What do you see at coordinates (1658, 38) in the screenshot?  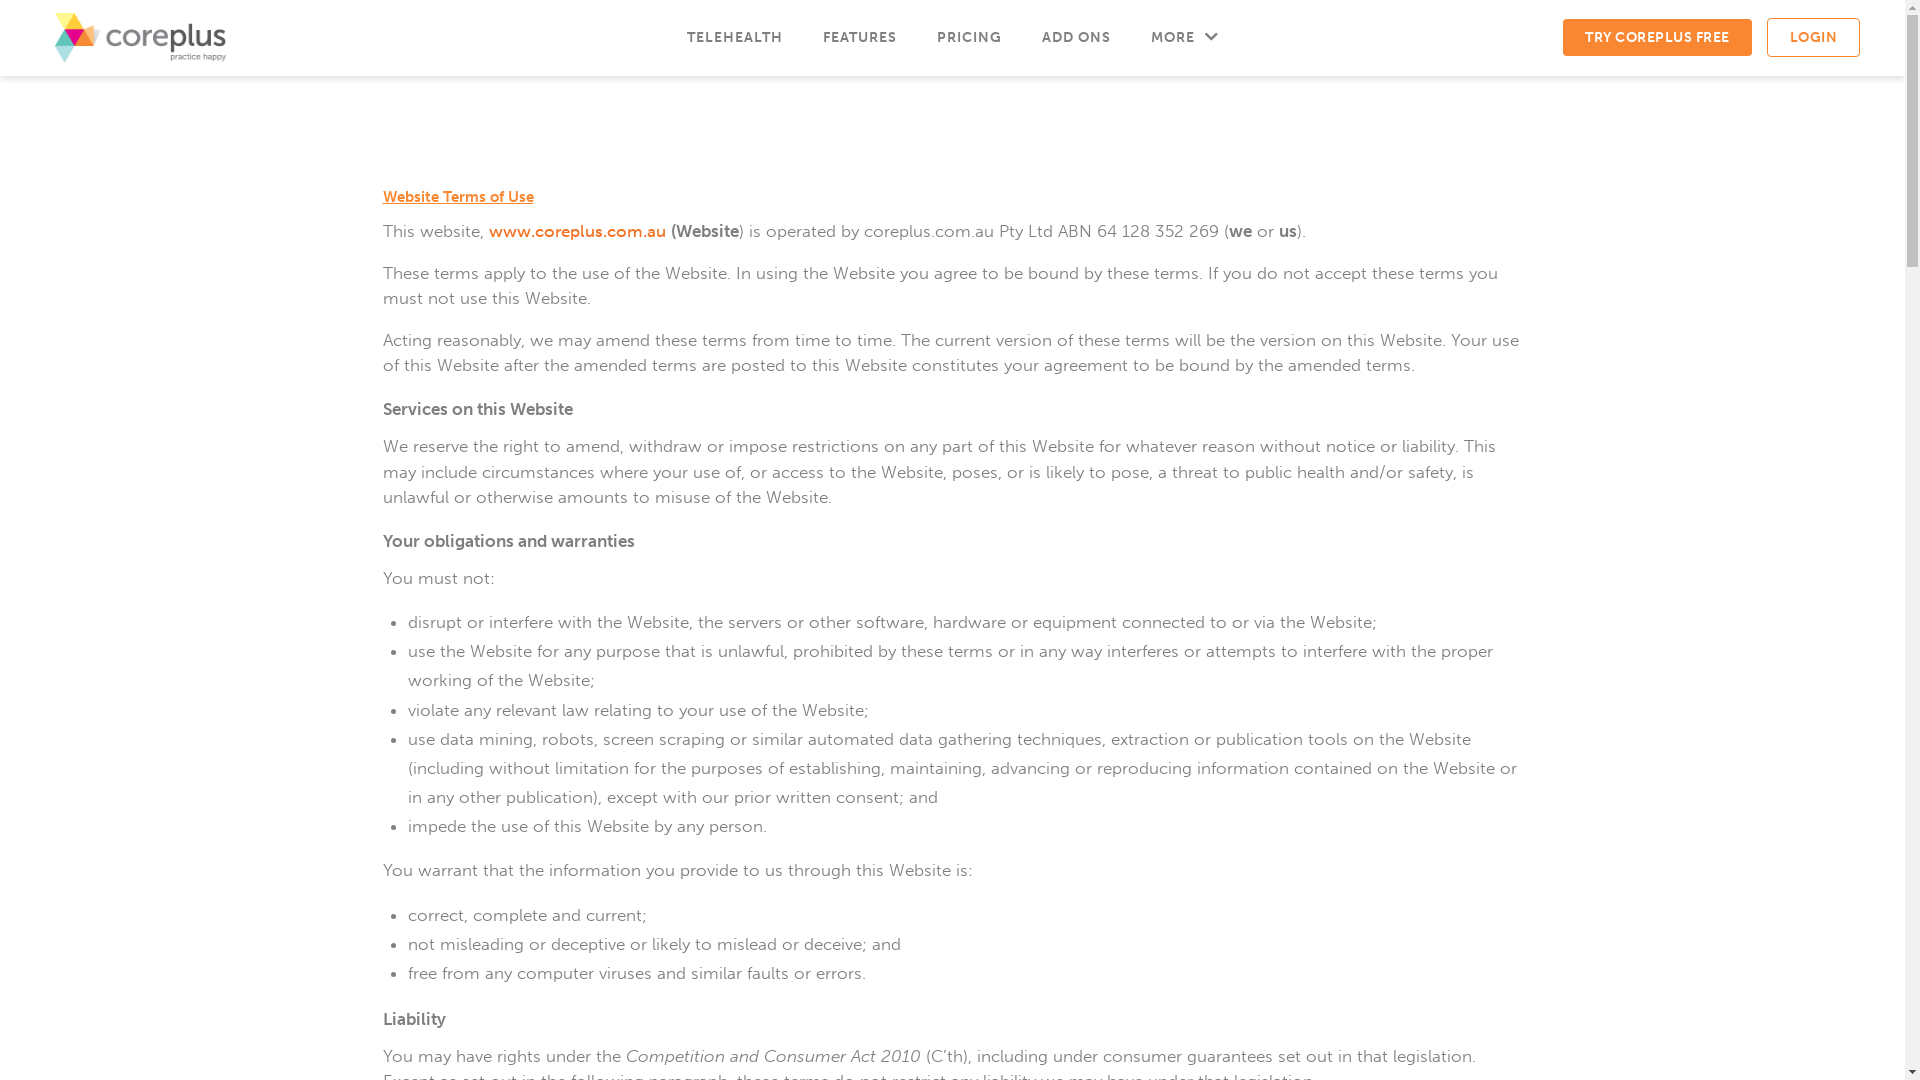 I see `TRY COREPLUS FREE` at bounding box center [1658, 38].